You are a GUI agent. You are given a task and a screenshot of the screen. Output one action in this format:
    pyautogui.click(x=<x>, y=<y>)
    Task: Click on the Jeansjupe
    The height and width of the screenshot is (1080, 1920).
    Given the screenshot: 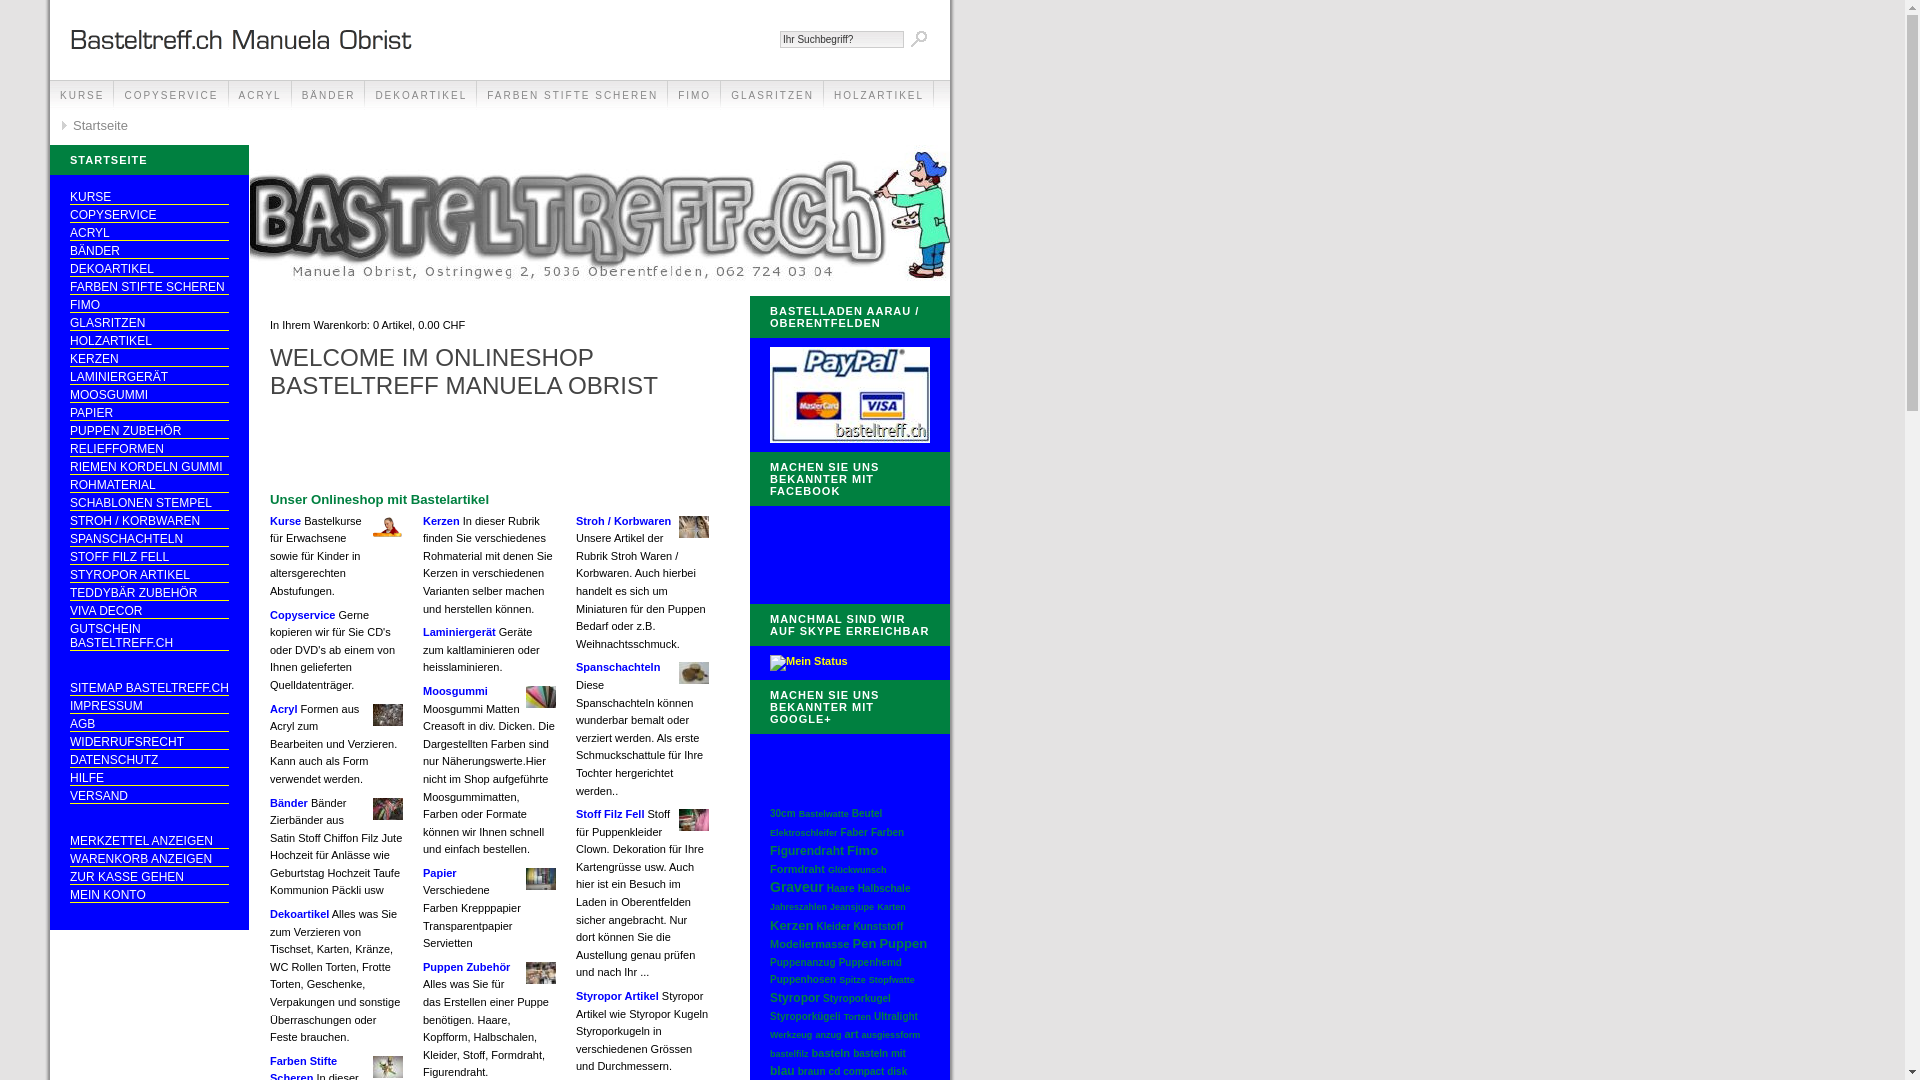 What is the action you would take?
    pyautogui.click(x=852, y=907)
    